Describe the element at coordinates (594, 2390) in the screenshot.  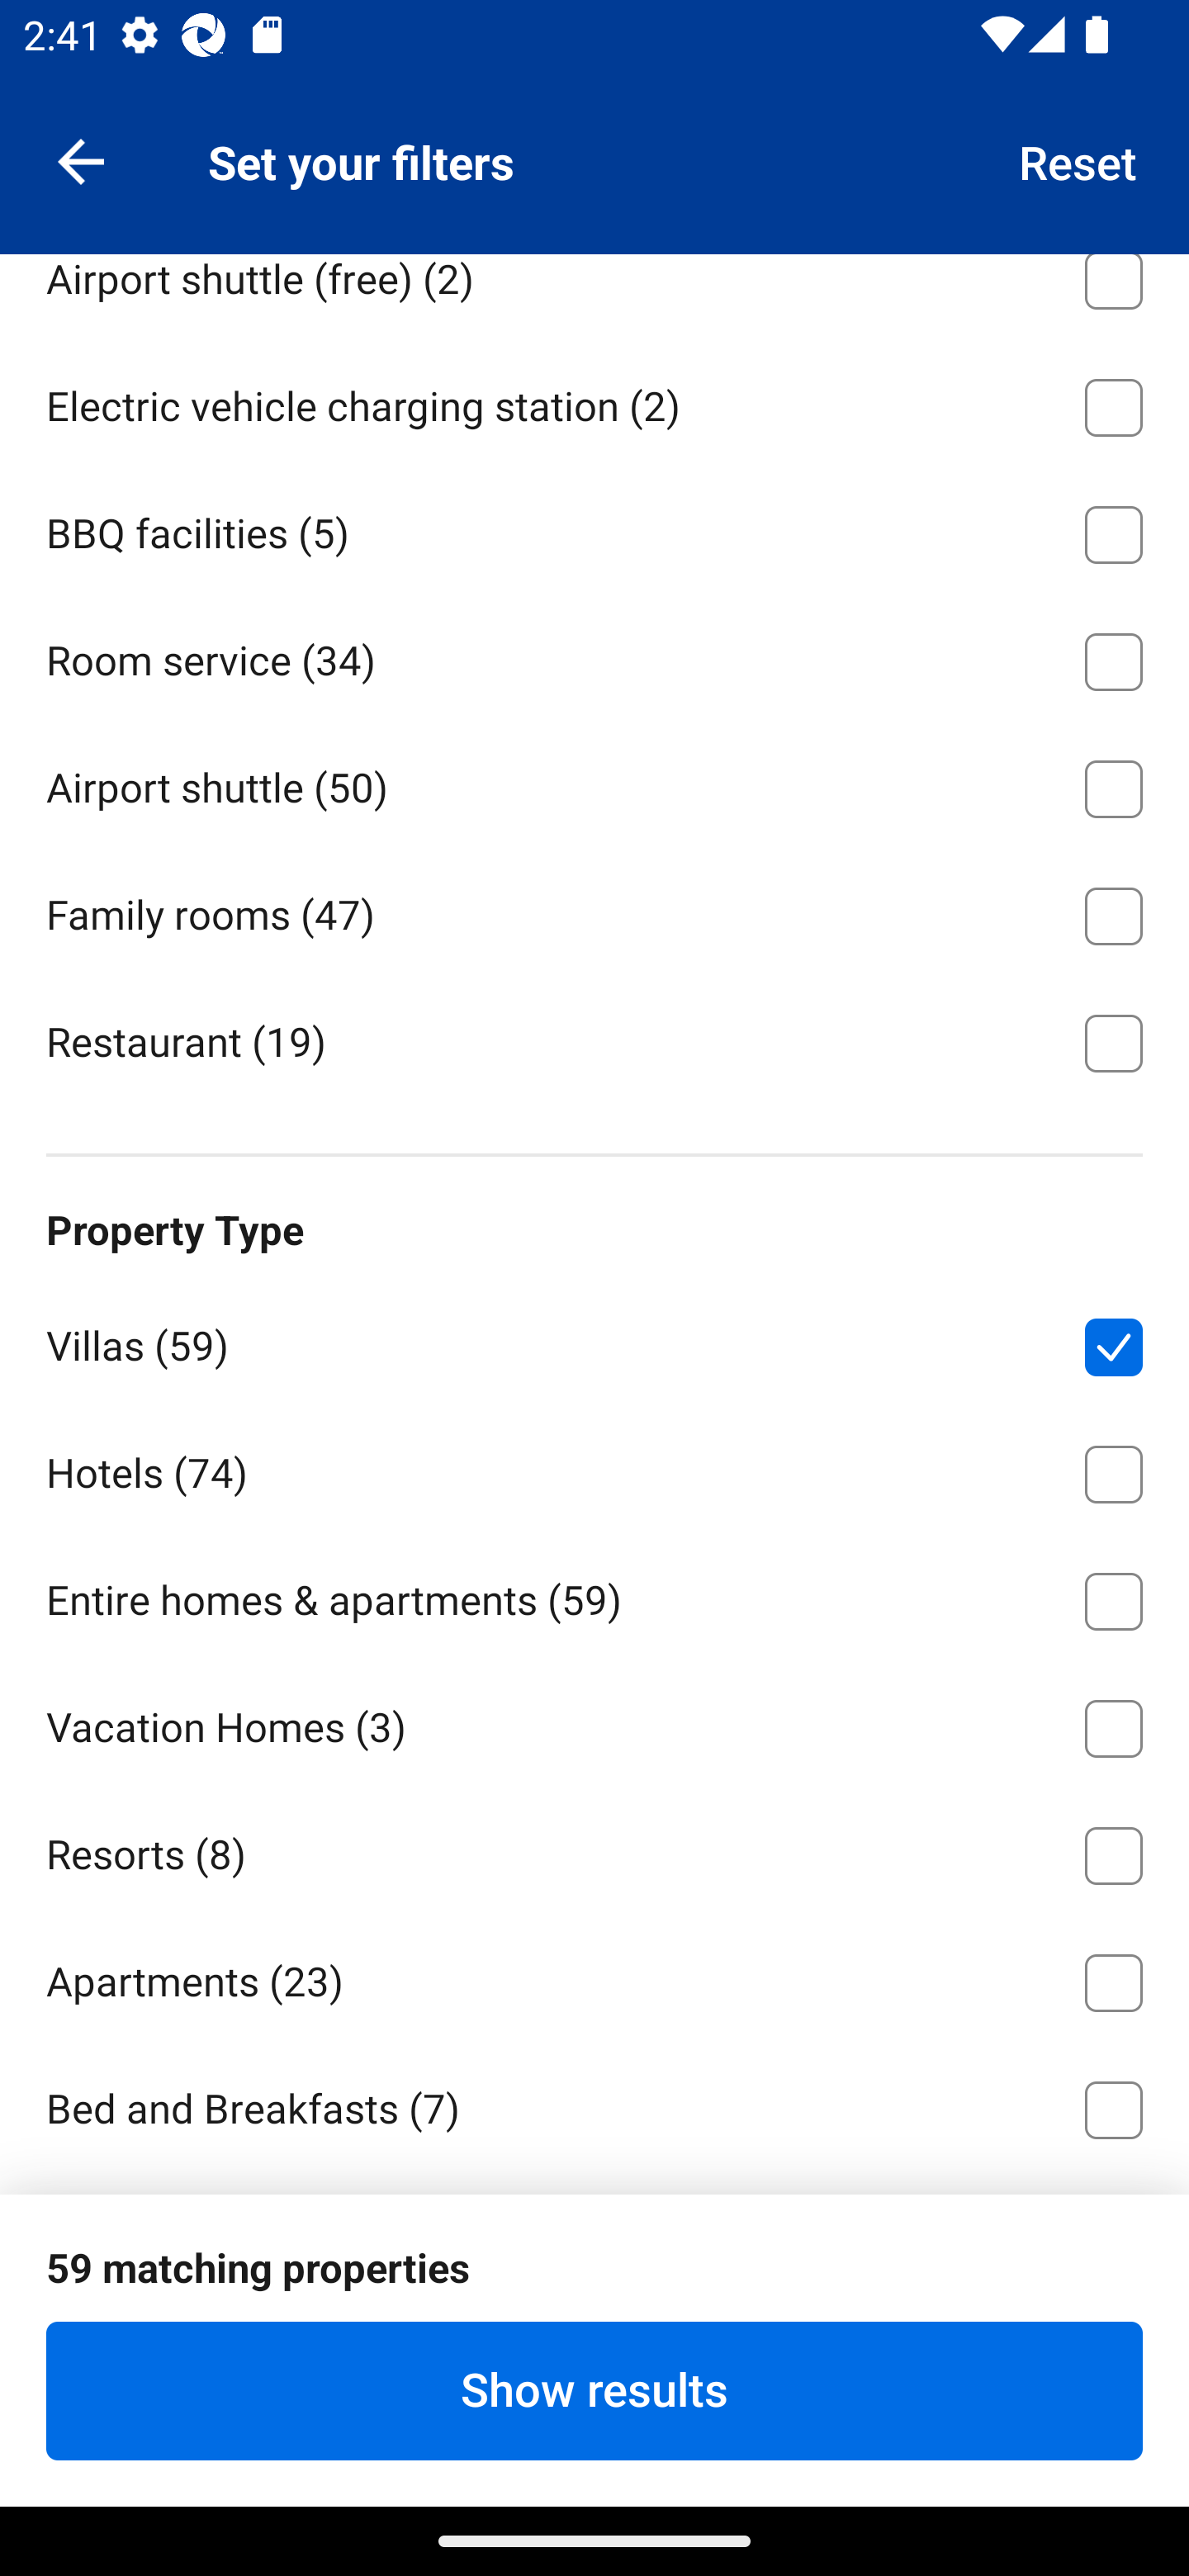
I see `Show results` at that location.